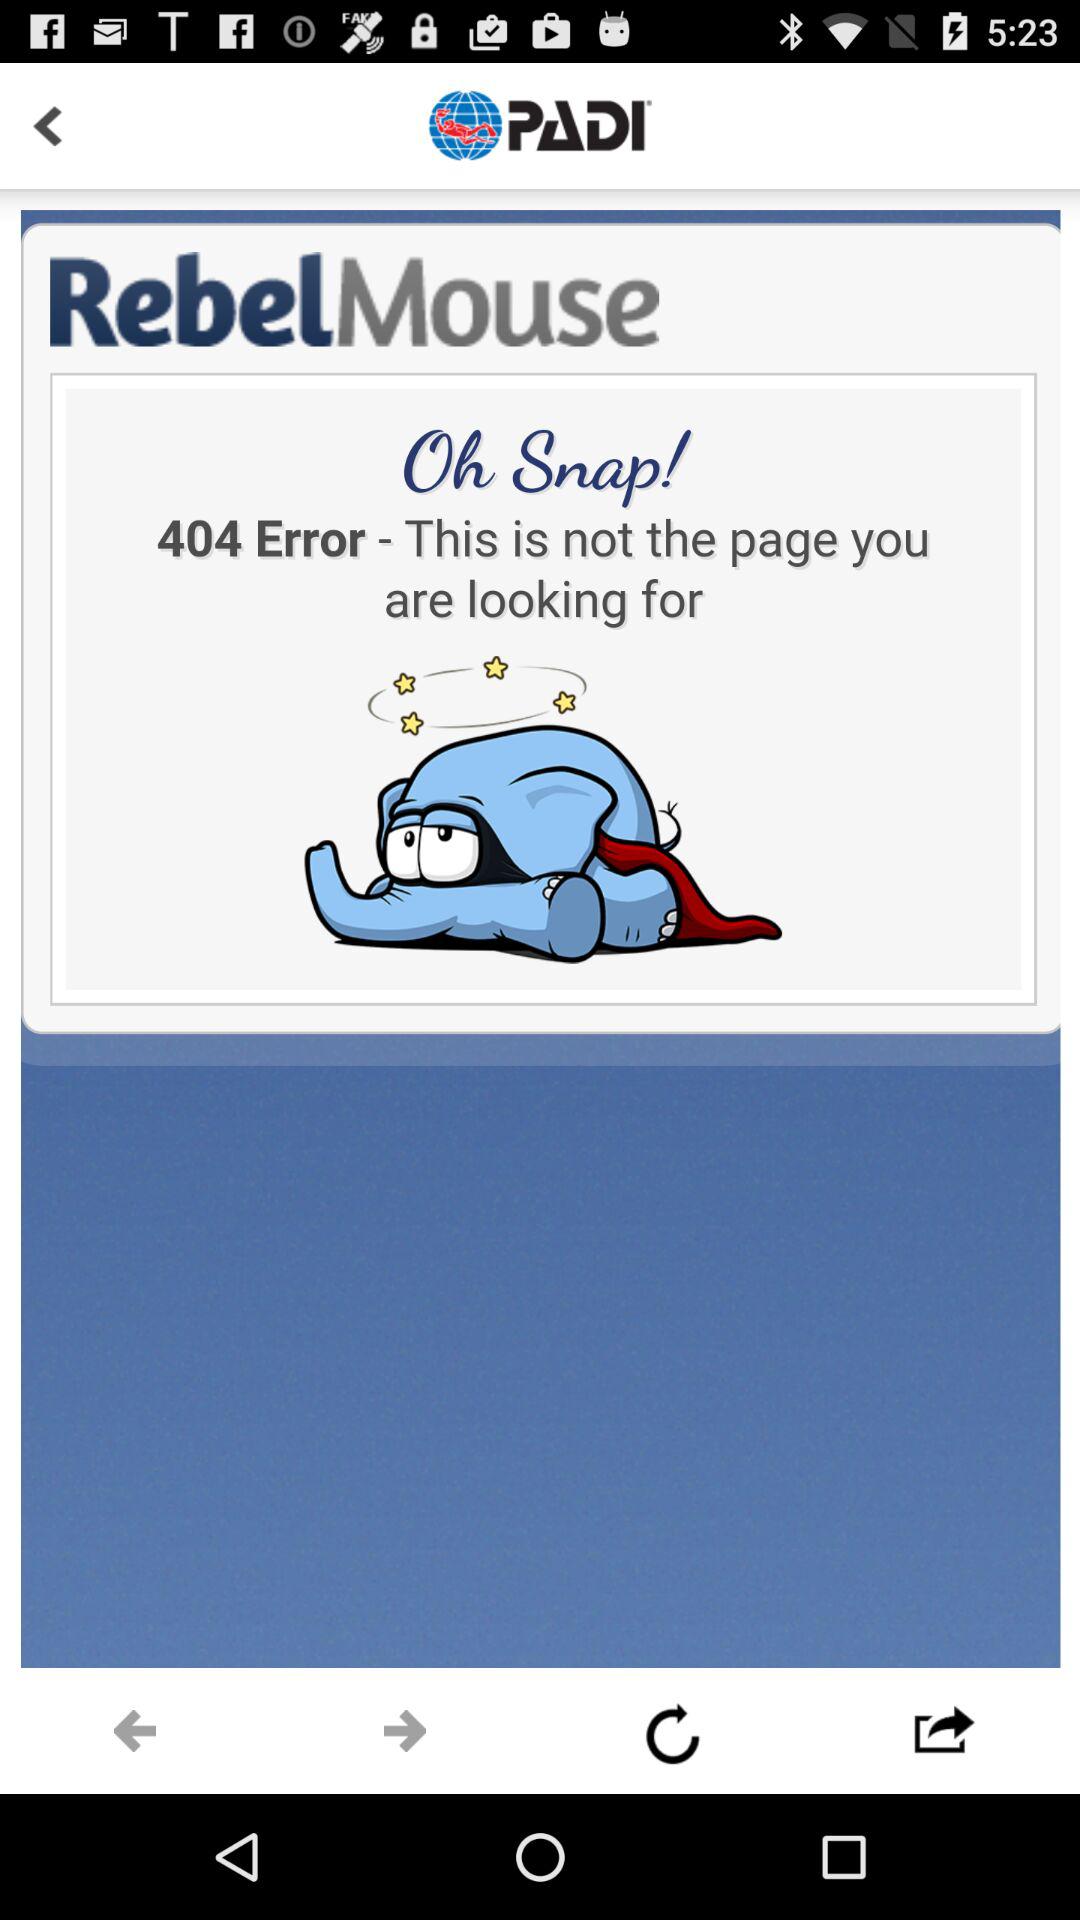 This screenshot has height=1920, width=1080. Describe the element at coordinates (675, 1731) in the screenshot. I see `refresh` at that location.